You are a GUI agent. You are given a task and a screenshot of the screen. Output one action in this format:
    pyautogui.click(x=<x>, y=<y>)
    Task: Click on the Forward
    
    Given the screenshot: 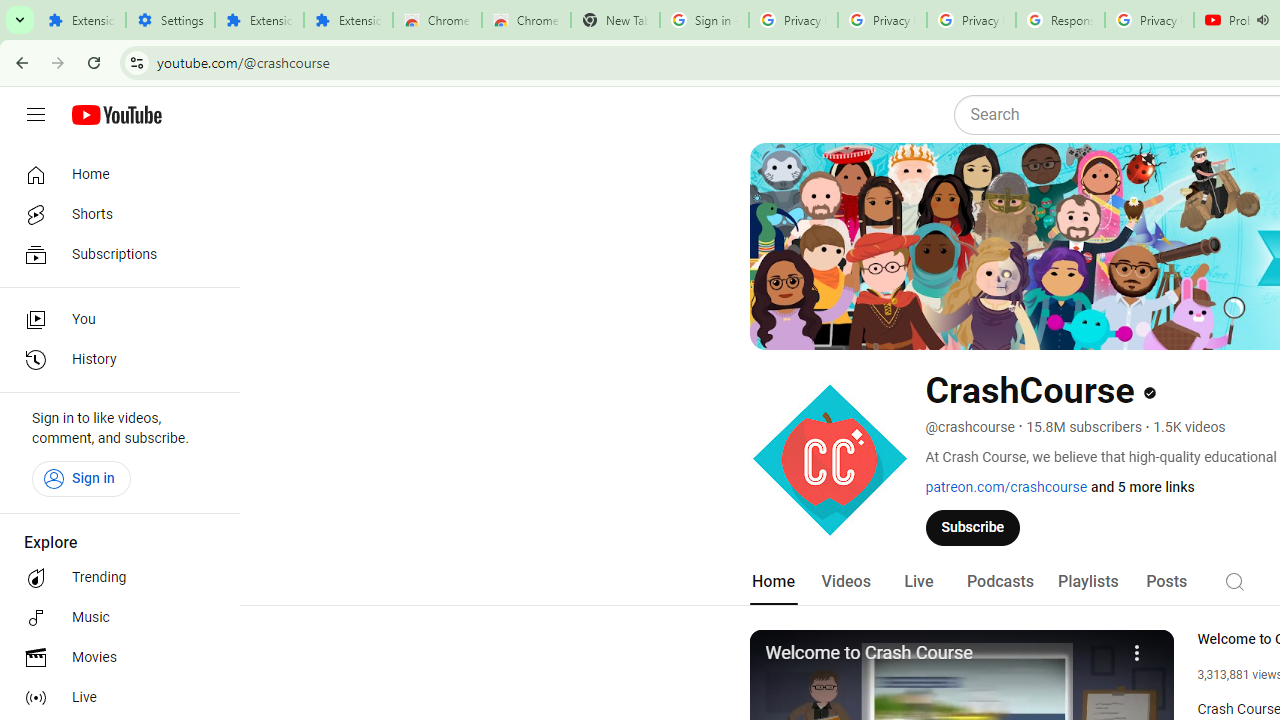 What is the action you would take?
    pyautogui.click(x=58, y=62)
    